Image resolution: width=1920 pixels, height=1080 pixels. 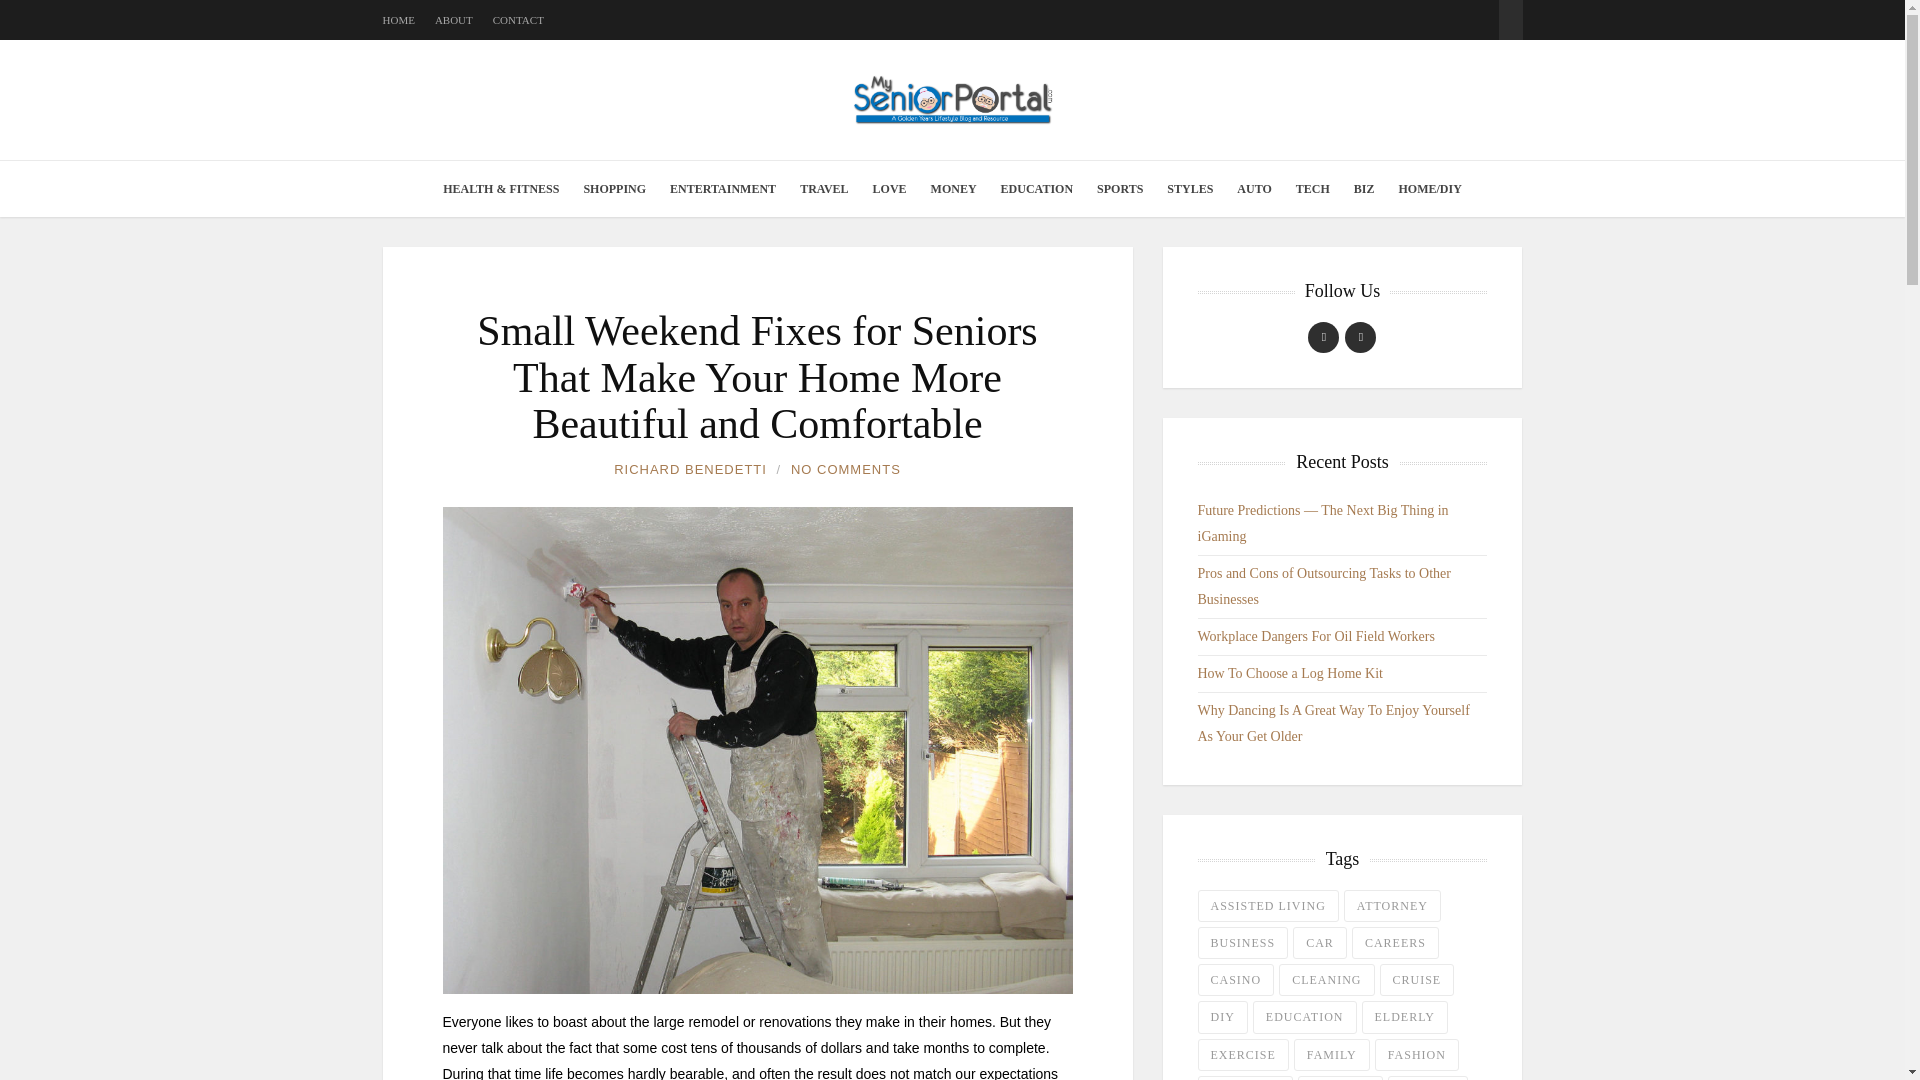 What do you see at coordinates (1253, 188) in the screenshot?
I see `AUTO` at bounding box center [1253, 188].